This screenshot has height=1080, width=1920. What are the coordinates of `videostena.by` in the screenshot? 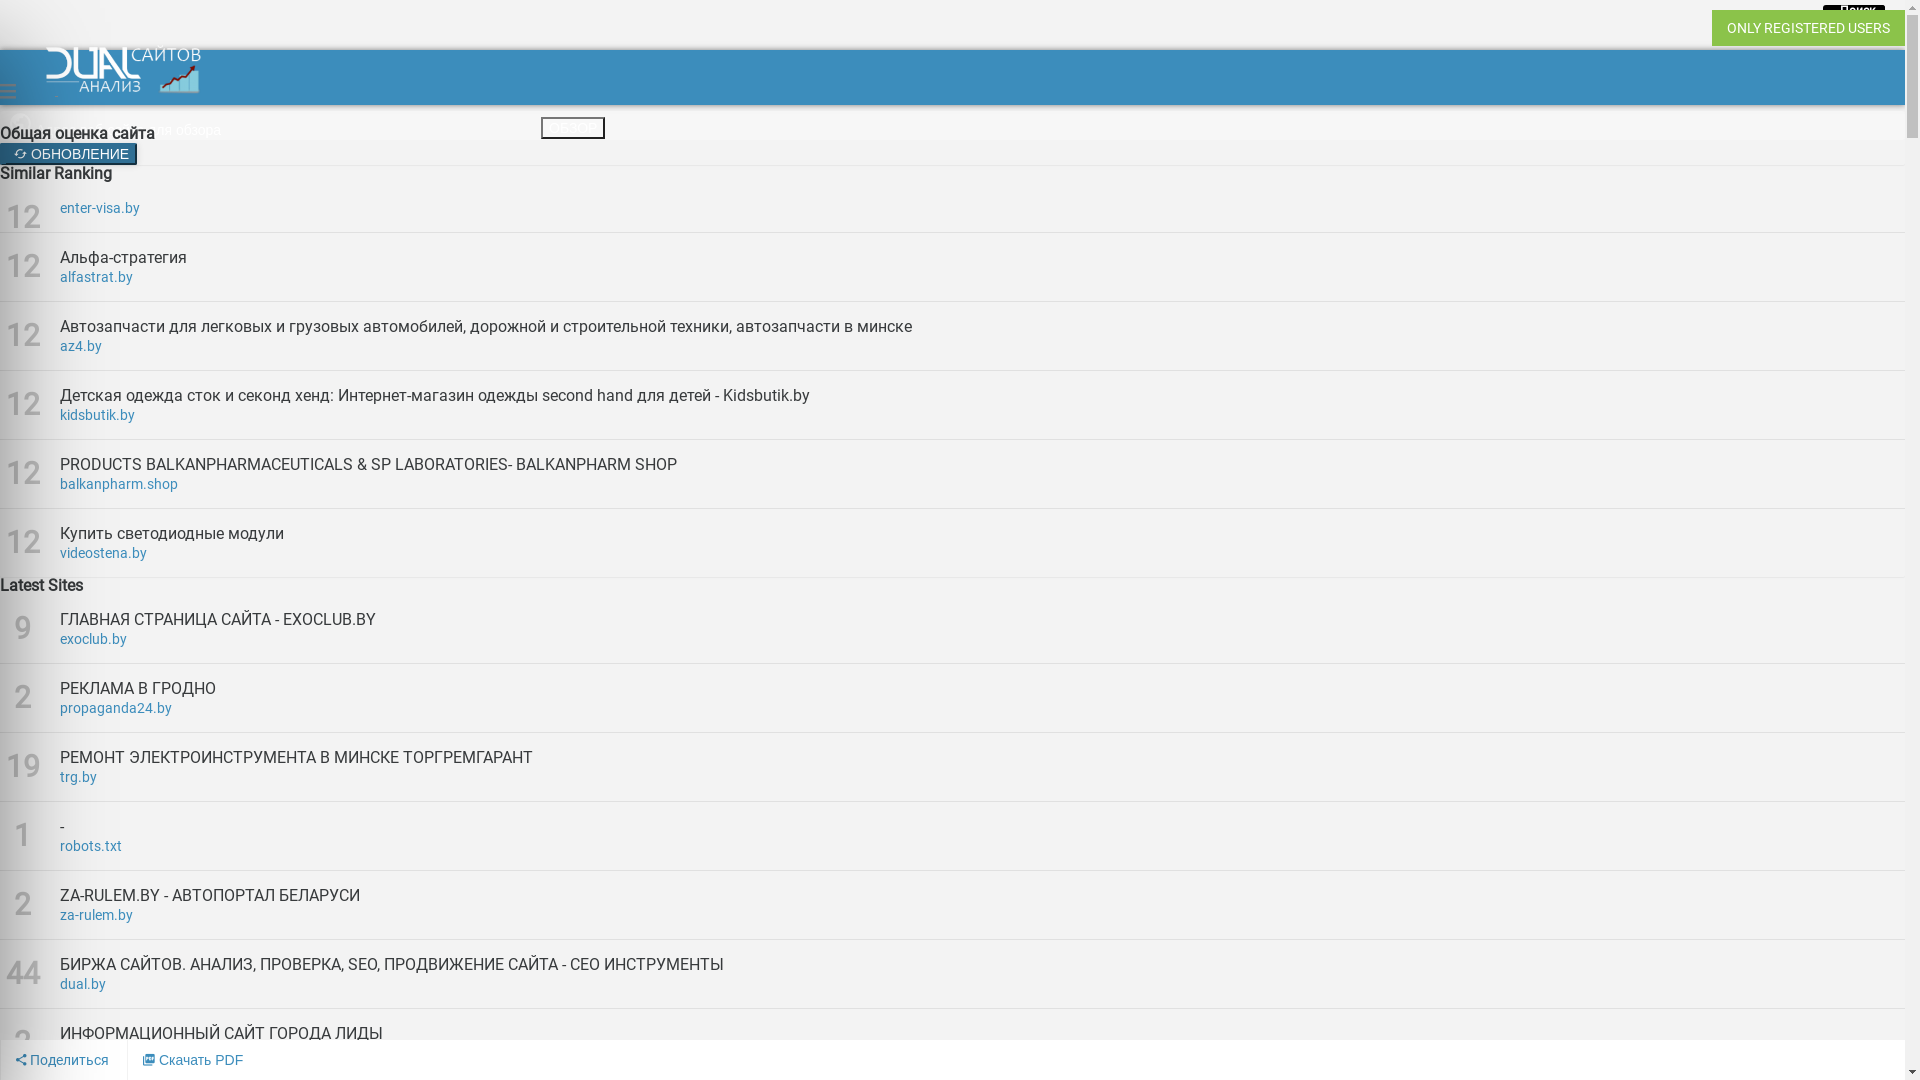 It's located at (982, 553).